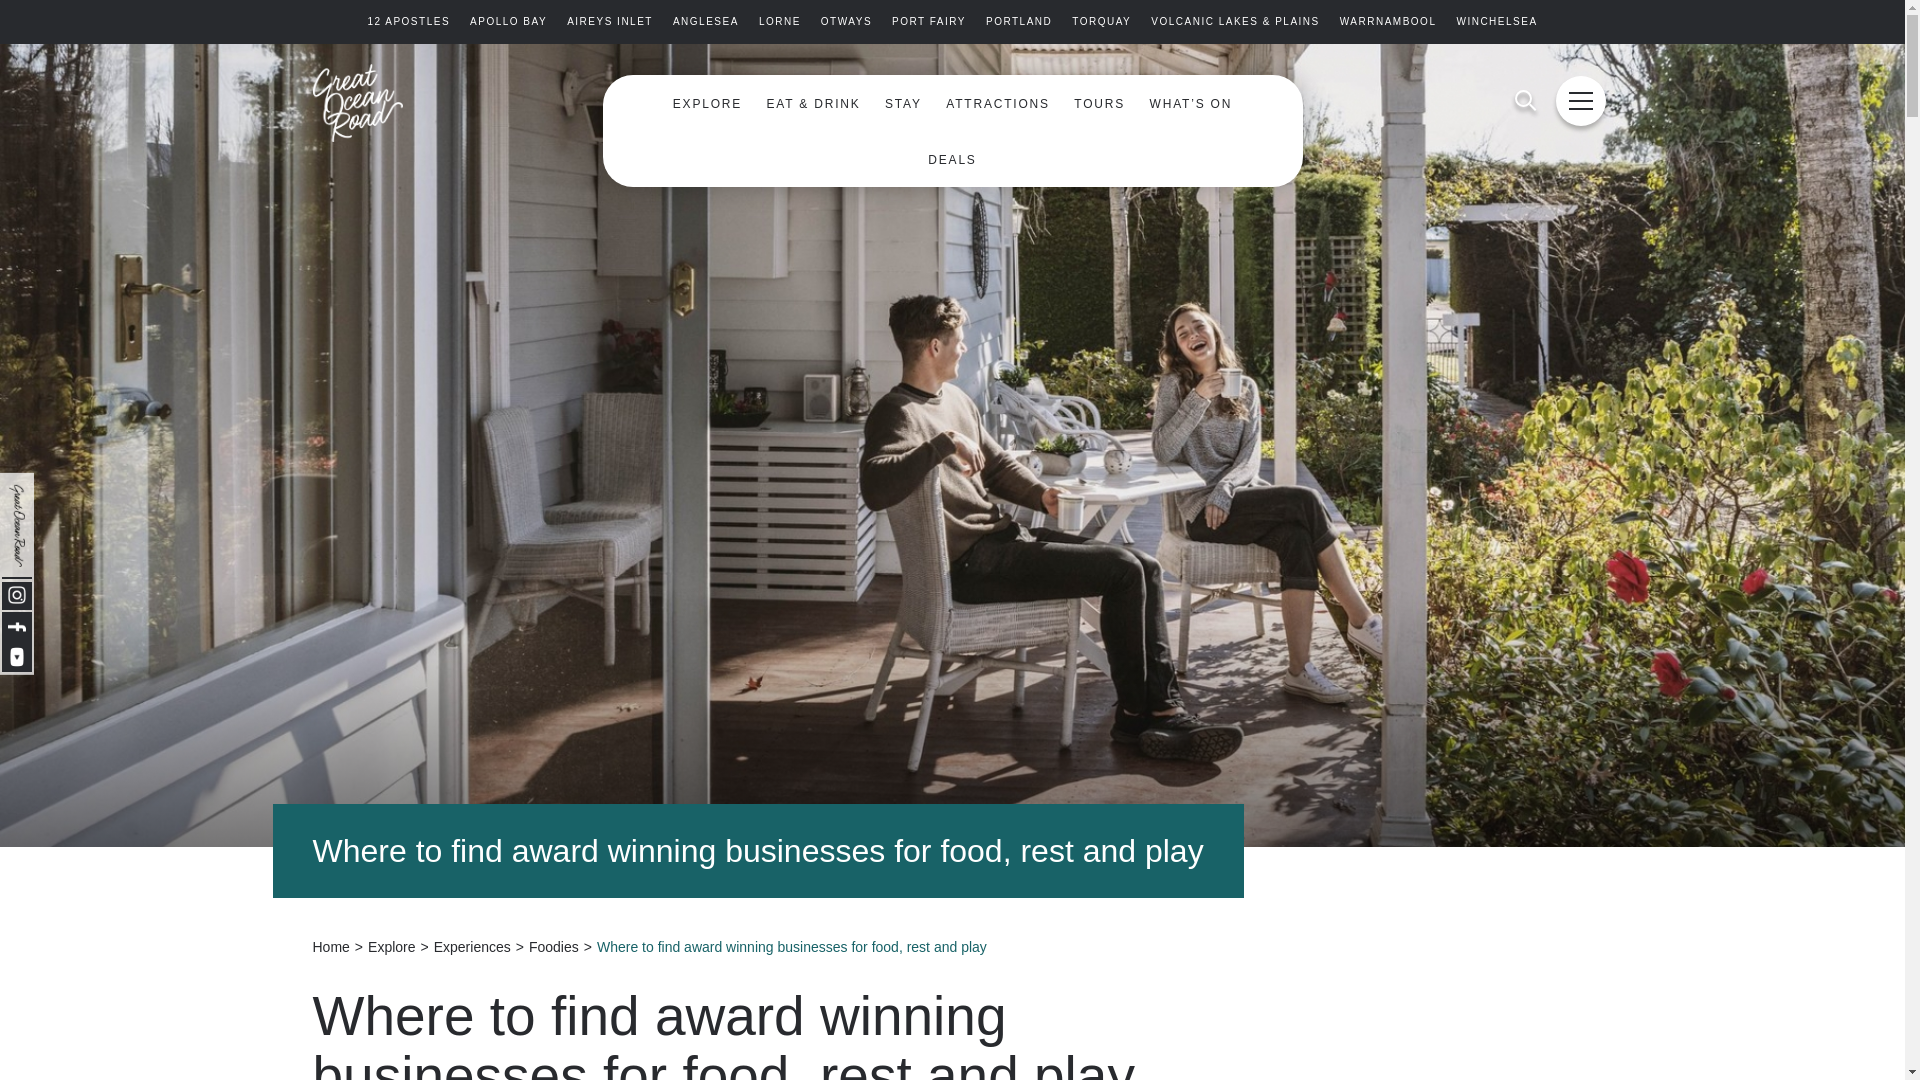  I want to click on OTWAYS, so click(846, 22).